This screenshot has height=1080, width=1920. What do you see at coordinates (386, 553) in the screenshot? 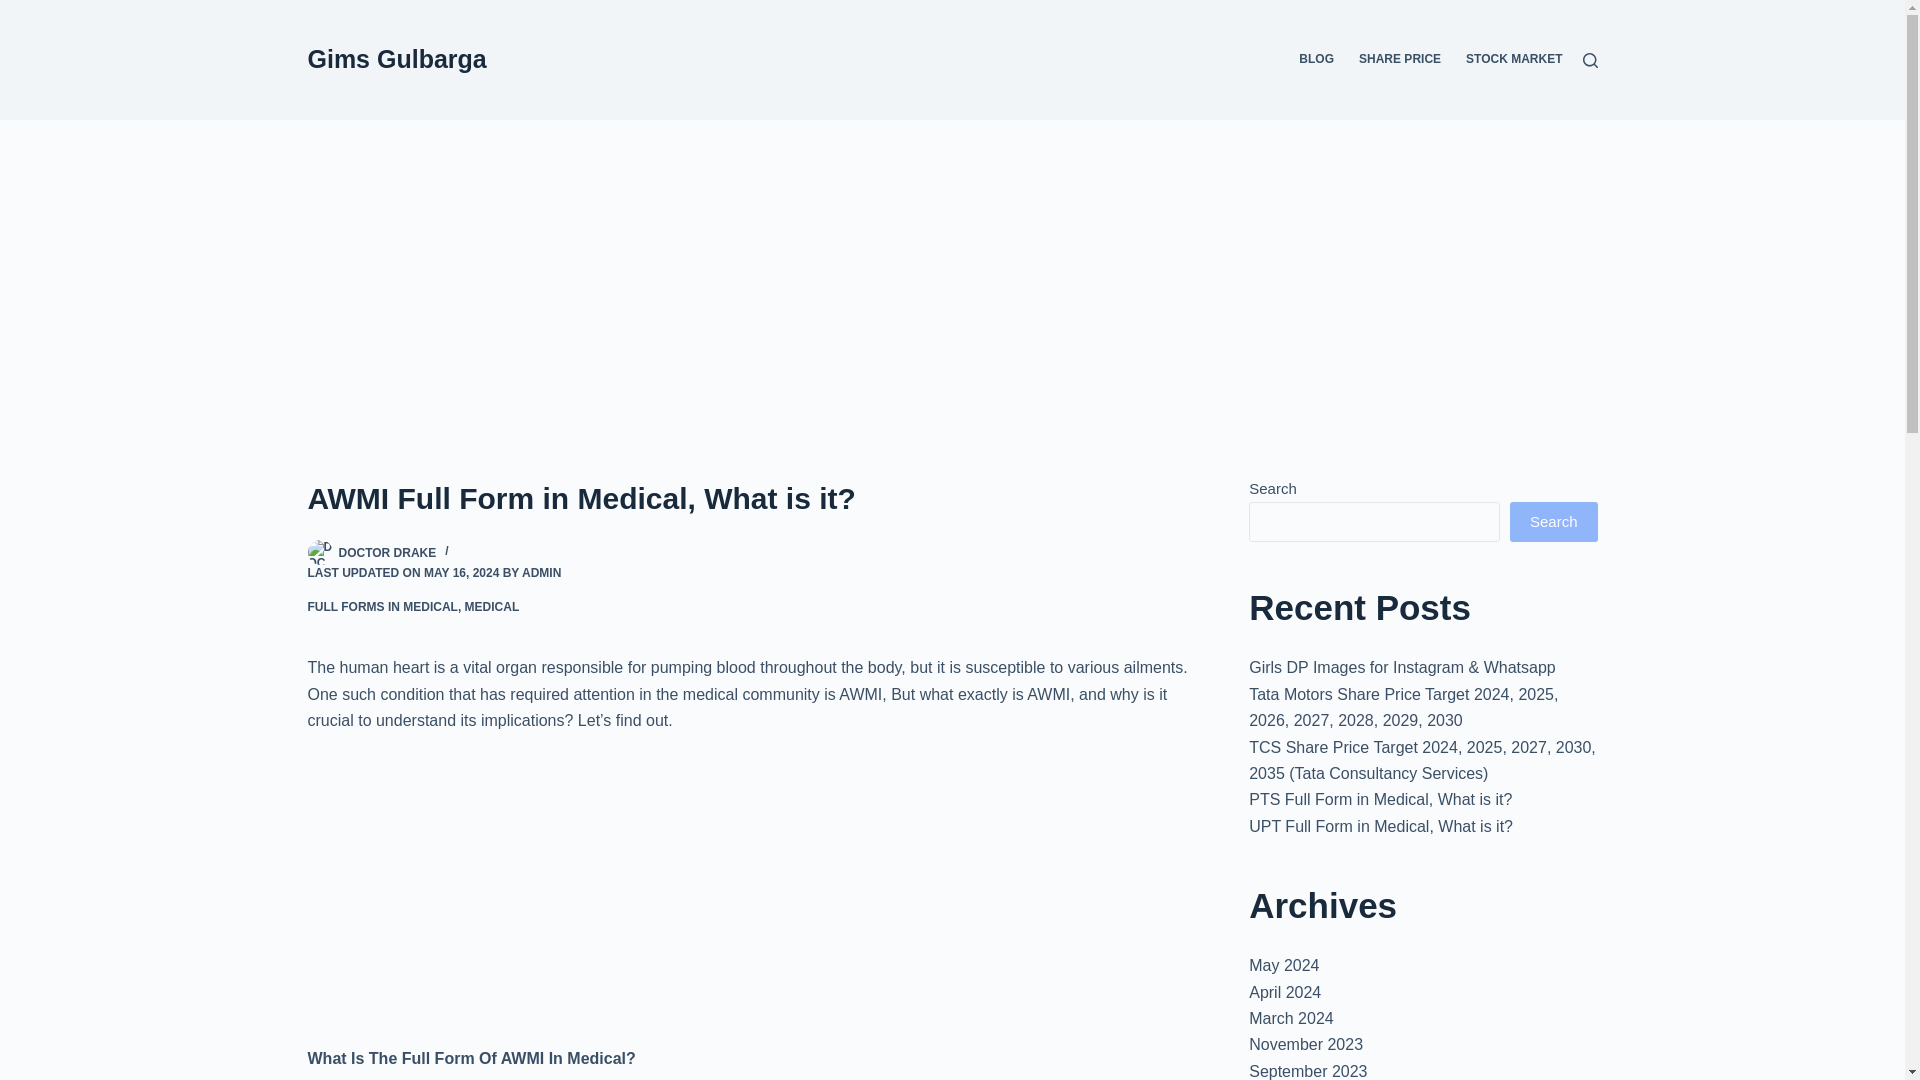
I see `DOCTOR DRAKE` at bounding box center [386, 553].